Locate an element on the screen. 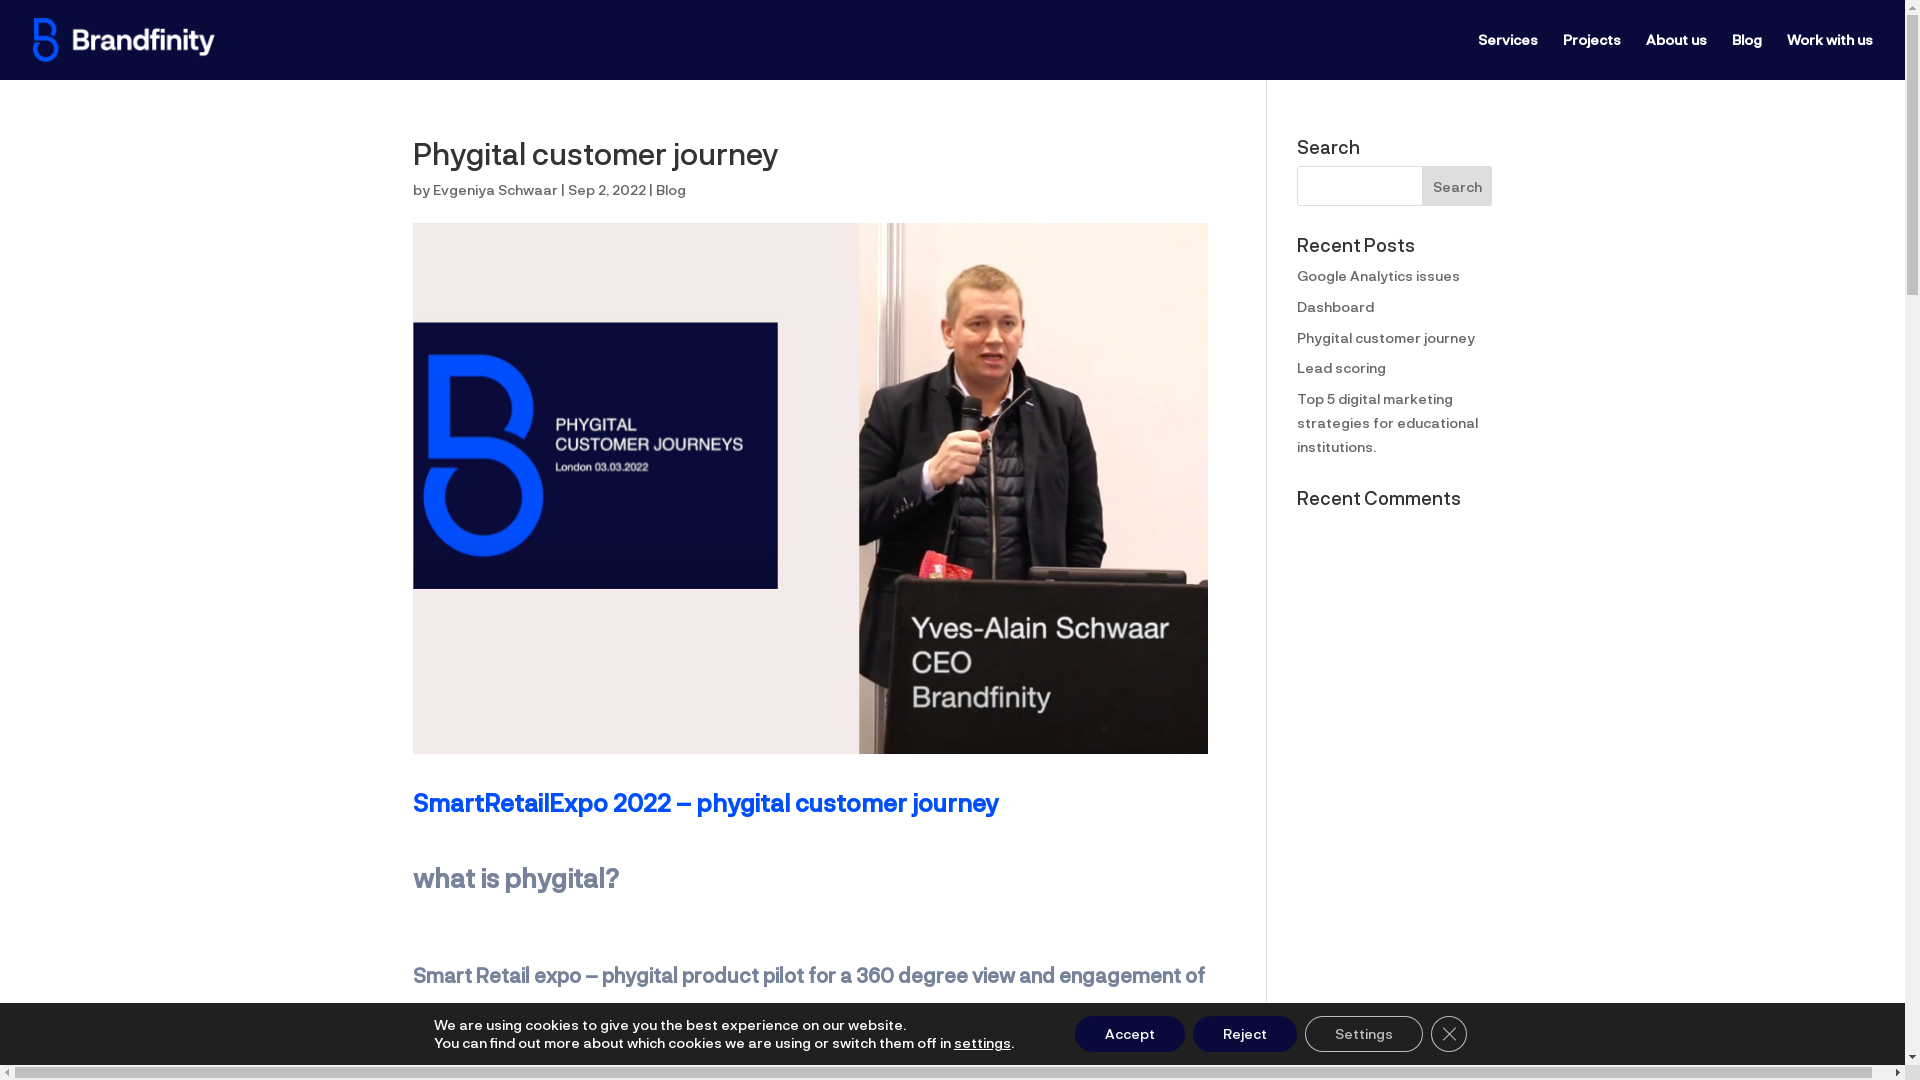 The image size is (1920, 1080). Reject is located at coordinates (1245, 1034).